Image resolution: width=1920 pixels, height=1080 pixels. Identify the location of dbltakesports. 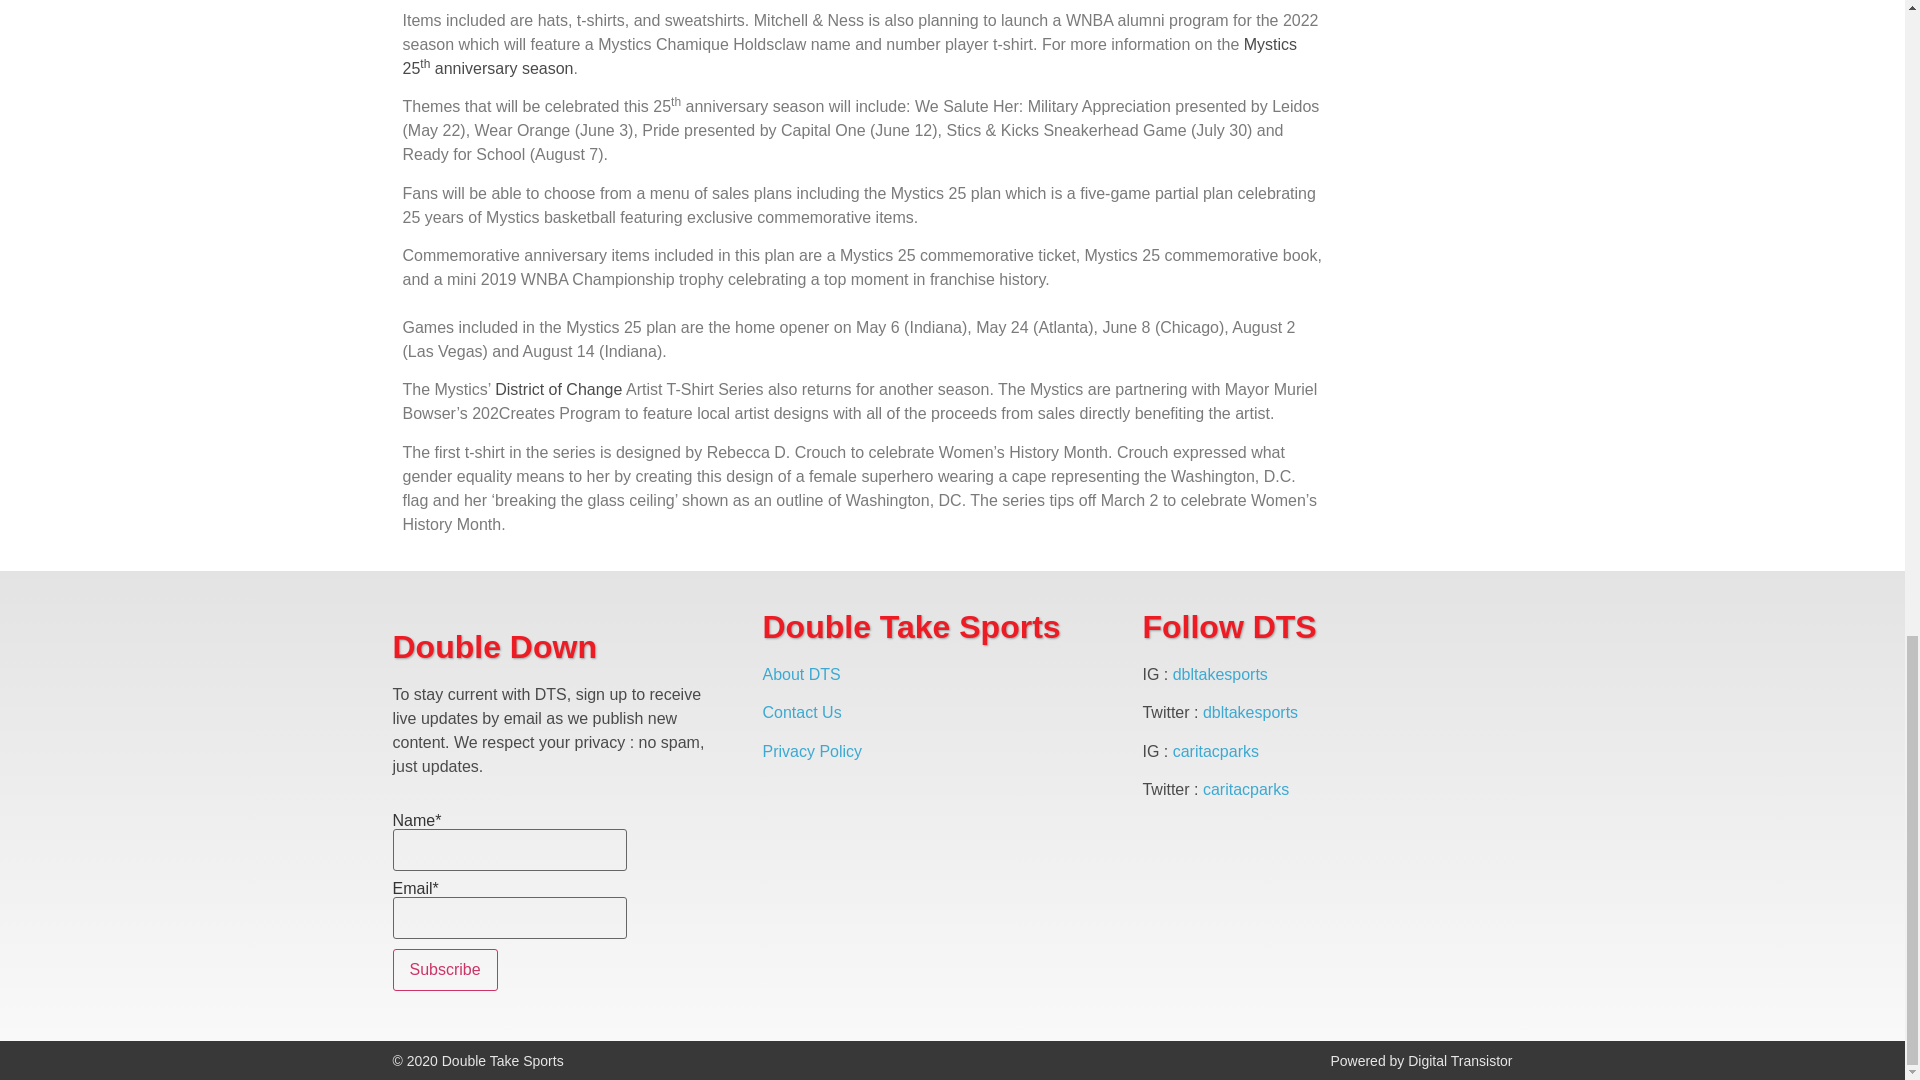
(1220, 674).